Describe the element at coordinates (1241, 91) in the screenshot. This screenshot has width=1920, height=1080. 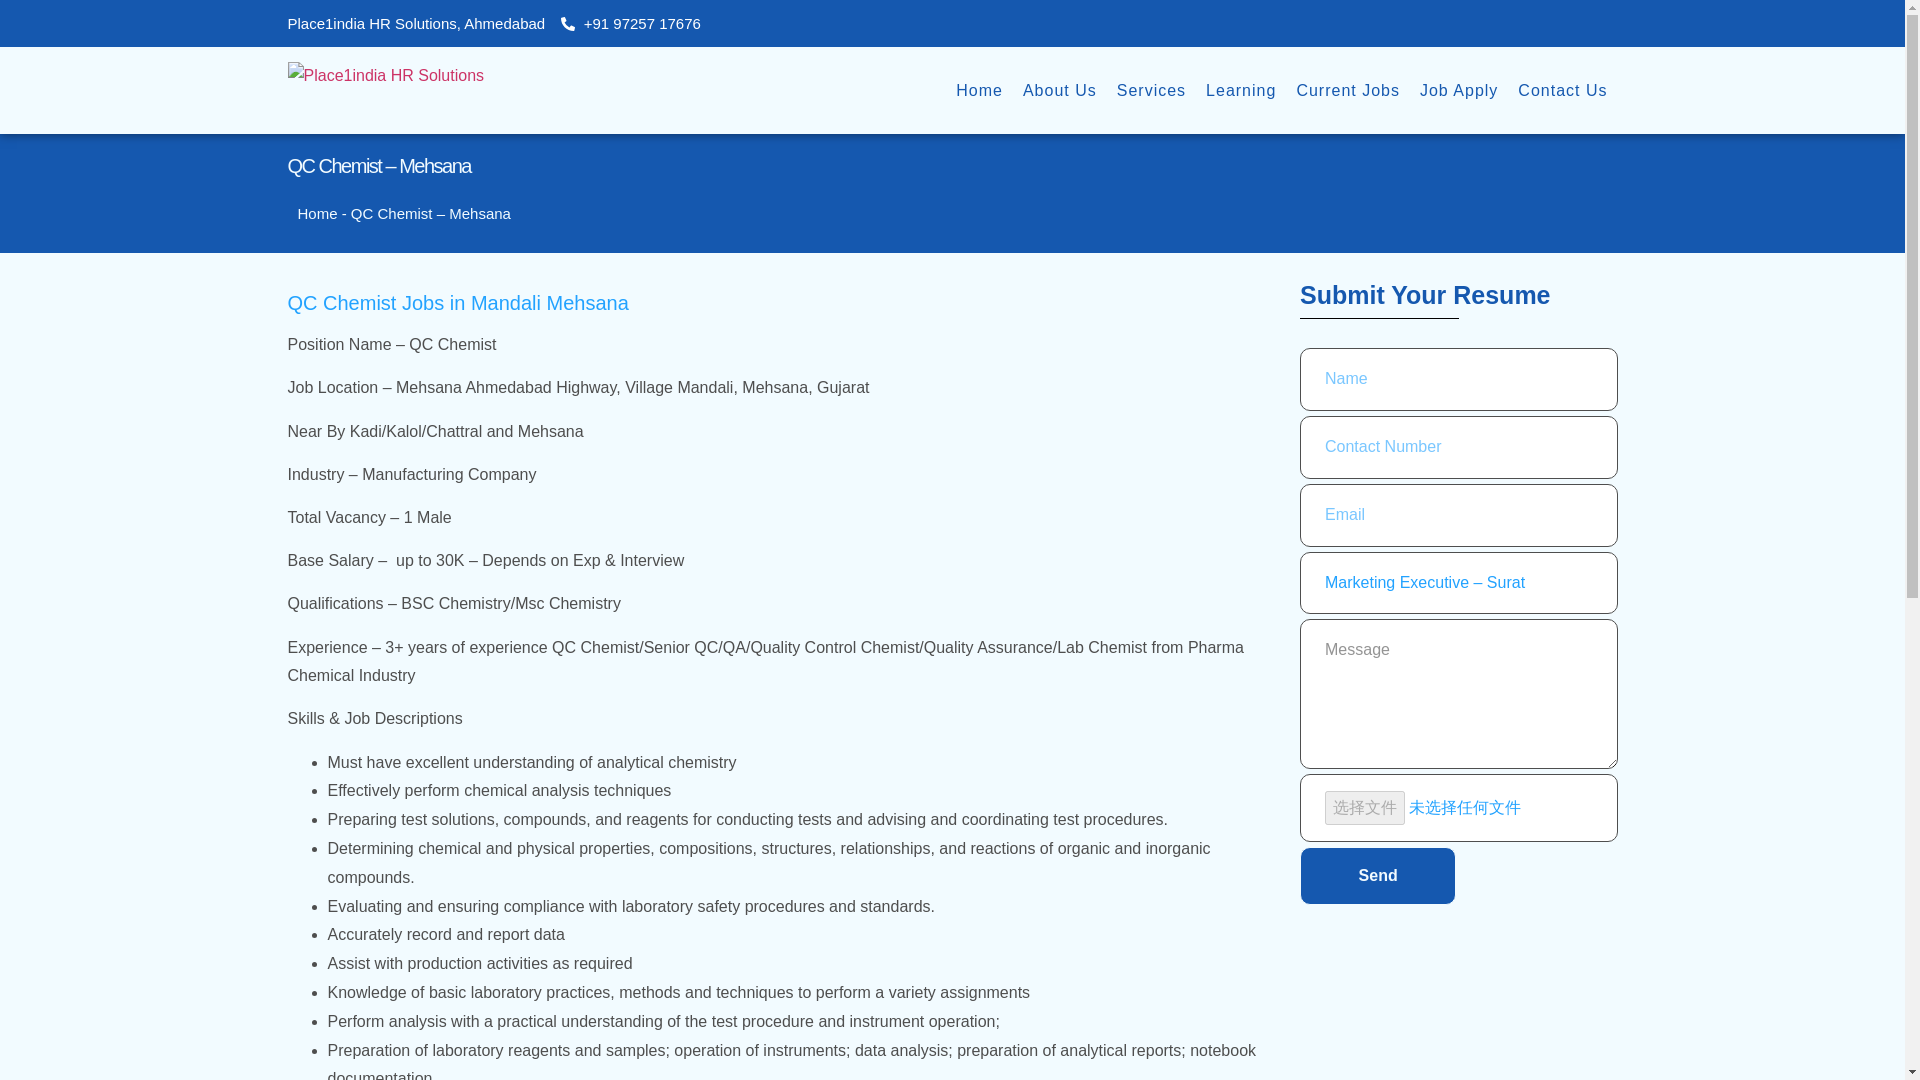
I see `Learning` at that location.